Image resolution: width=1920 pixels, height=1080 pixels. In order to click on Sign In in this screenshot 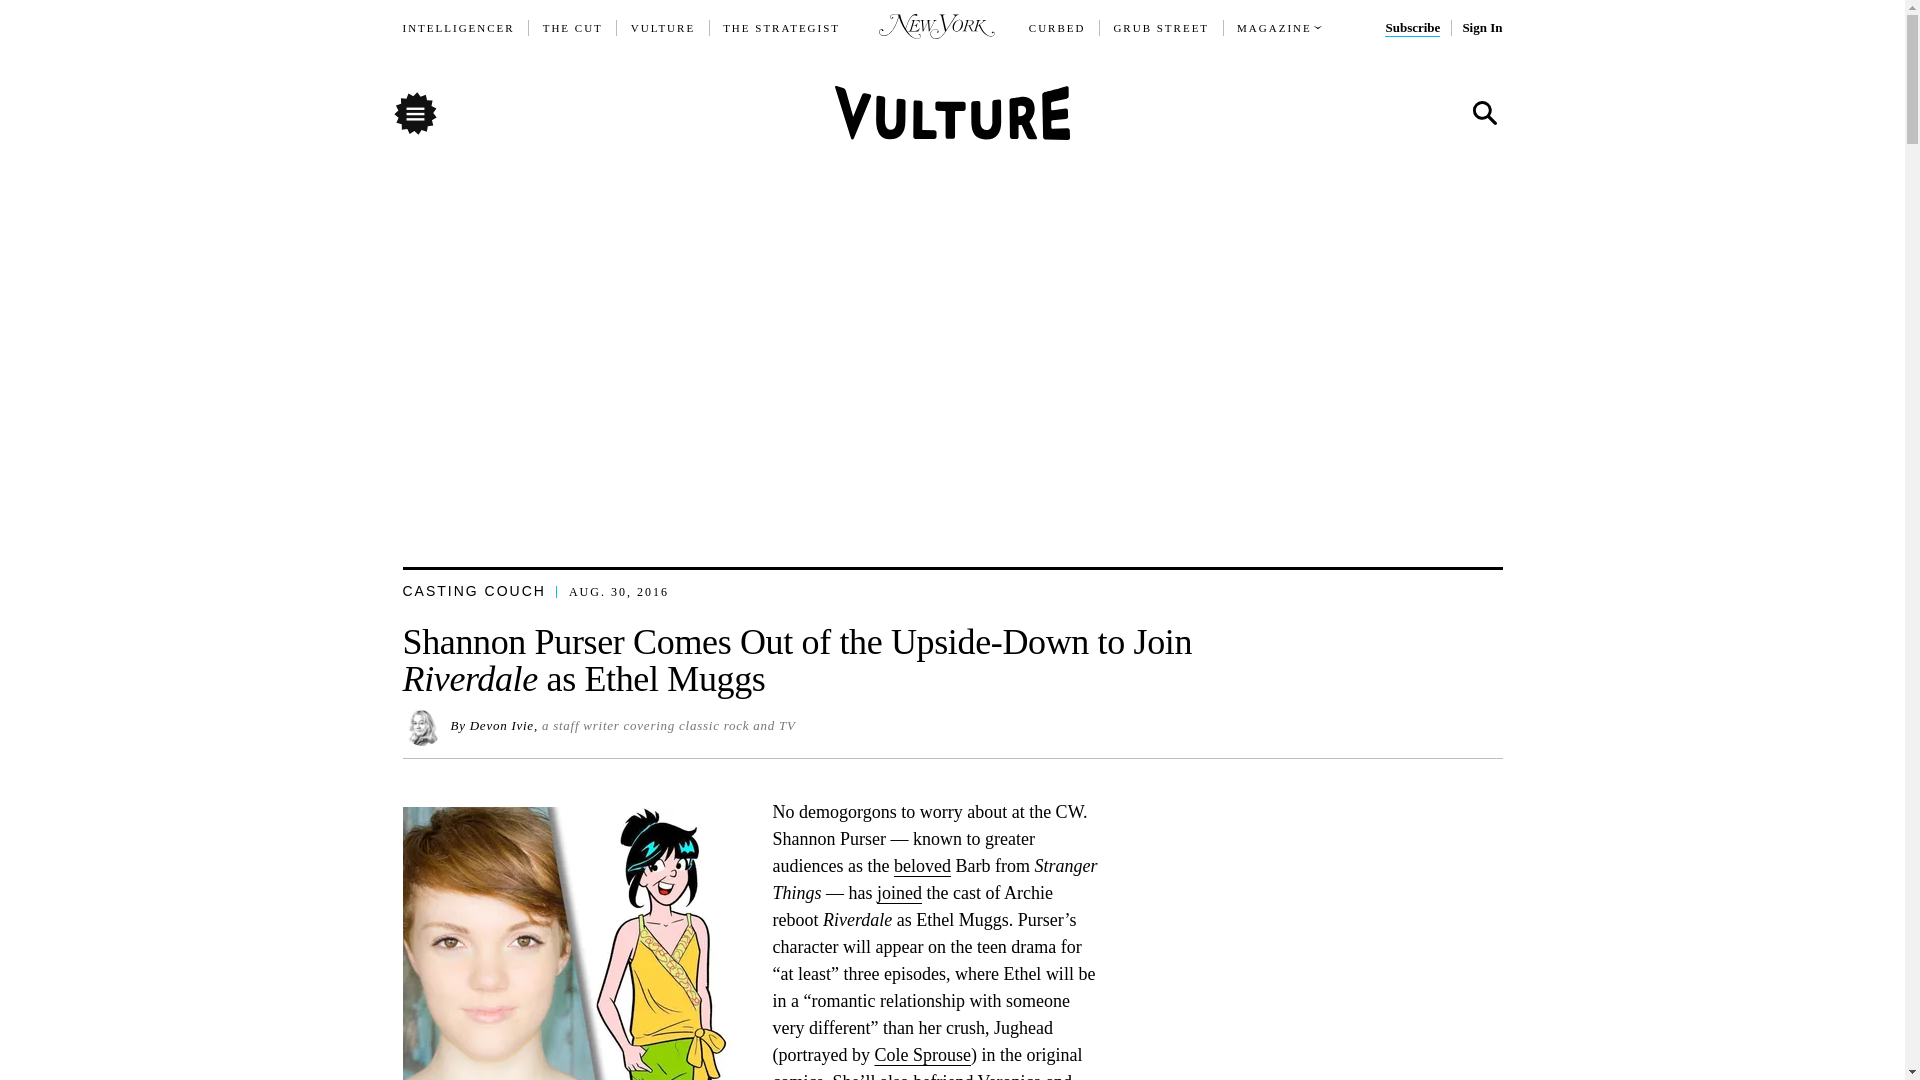, I will do `click(1481, 28)`.